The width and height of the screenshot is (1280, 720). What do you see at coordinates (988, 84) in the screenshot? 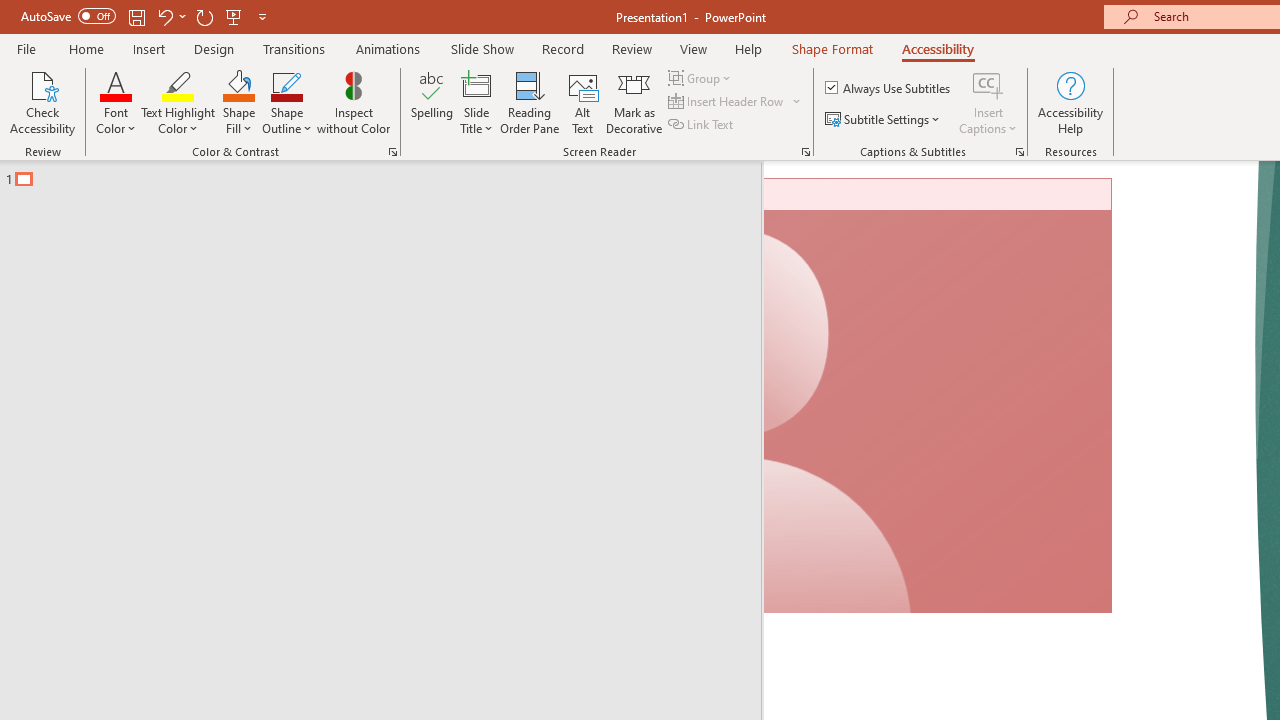
I see `Insert Captions` at bounding box center [988, 84].